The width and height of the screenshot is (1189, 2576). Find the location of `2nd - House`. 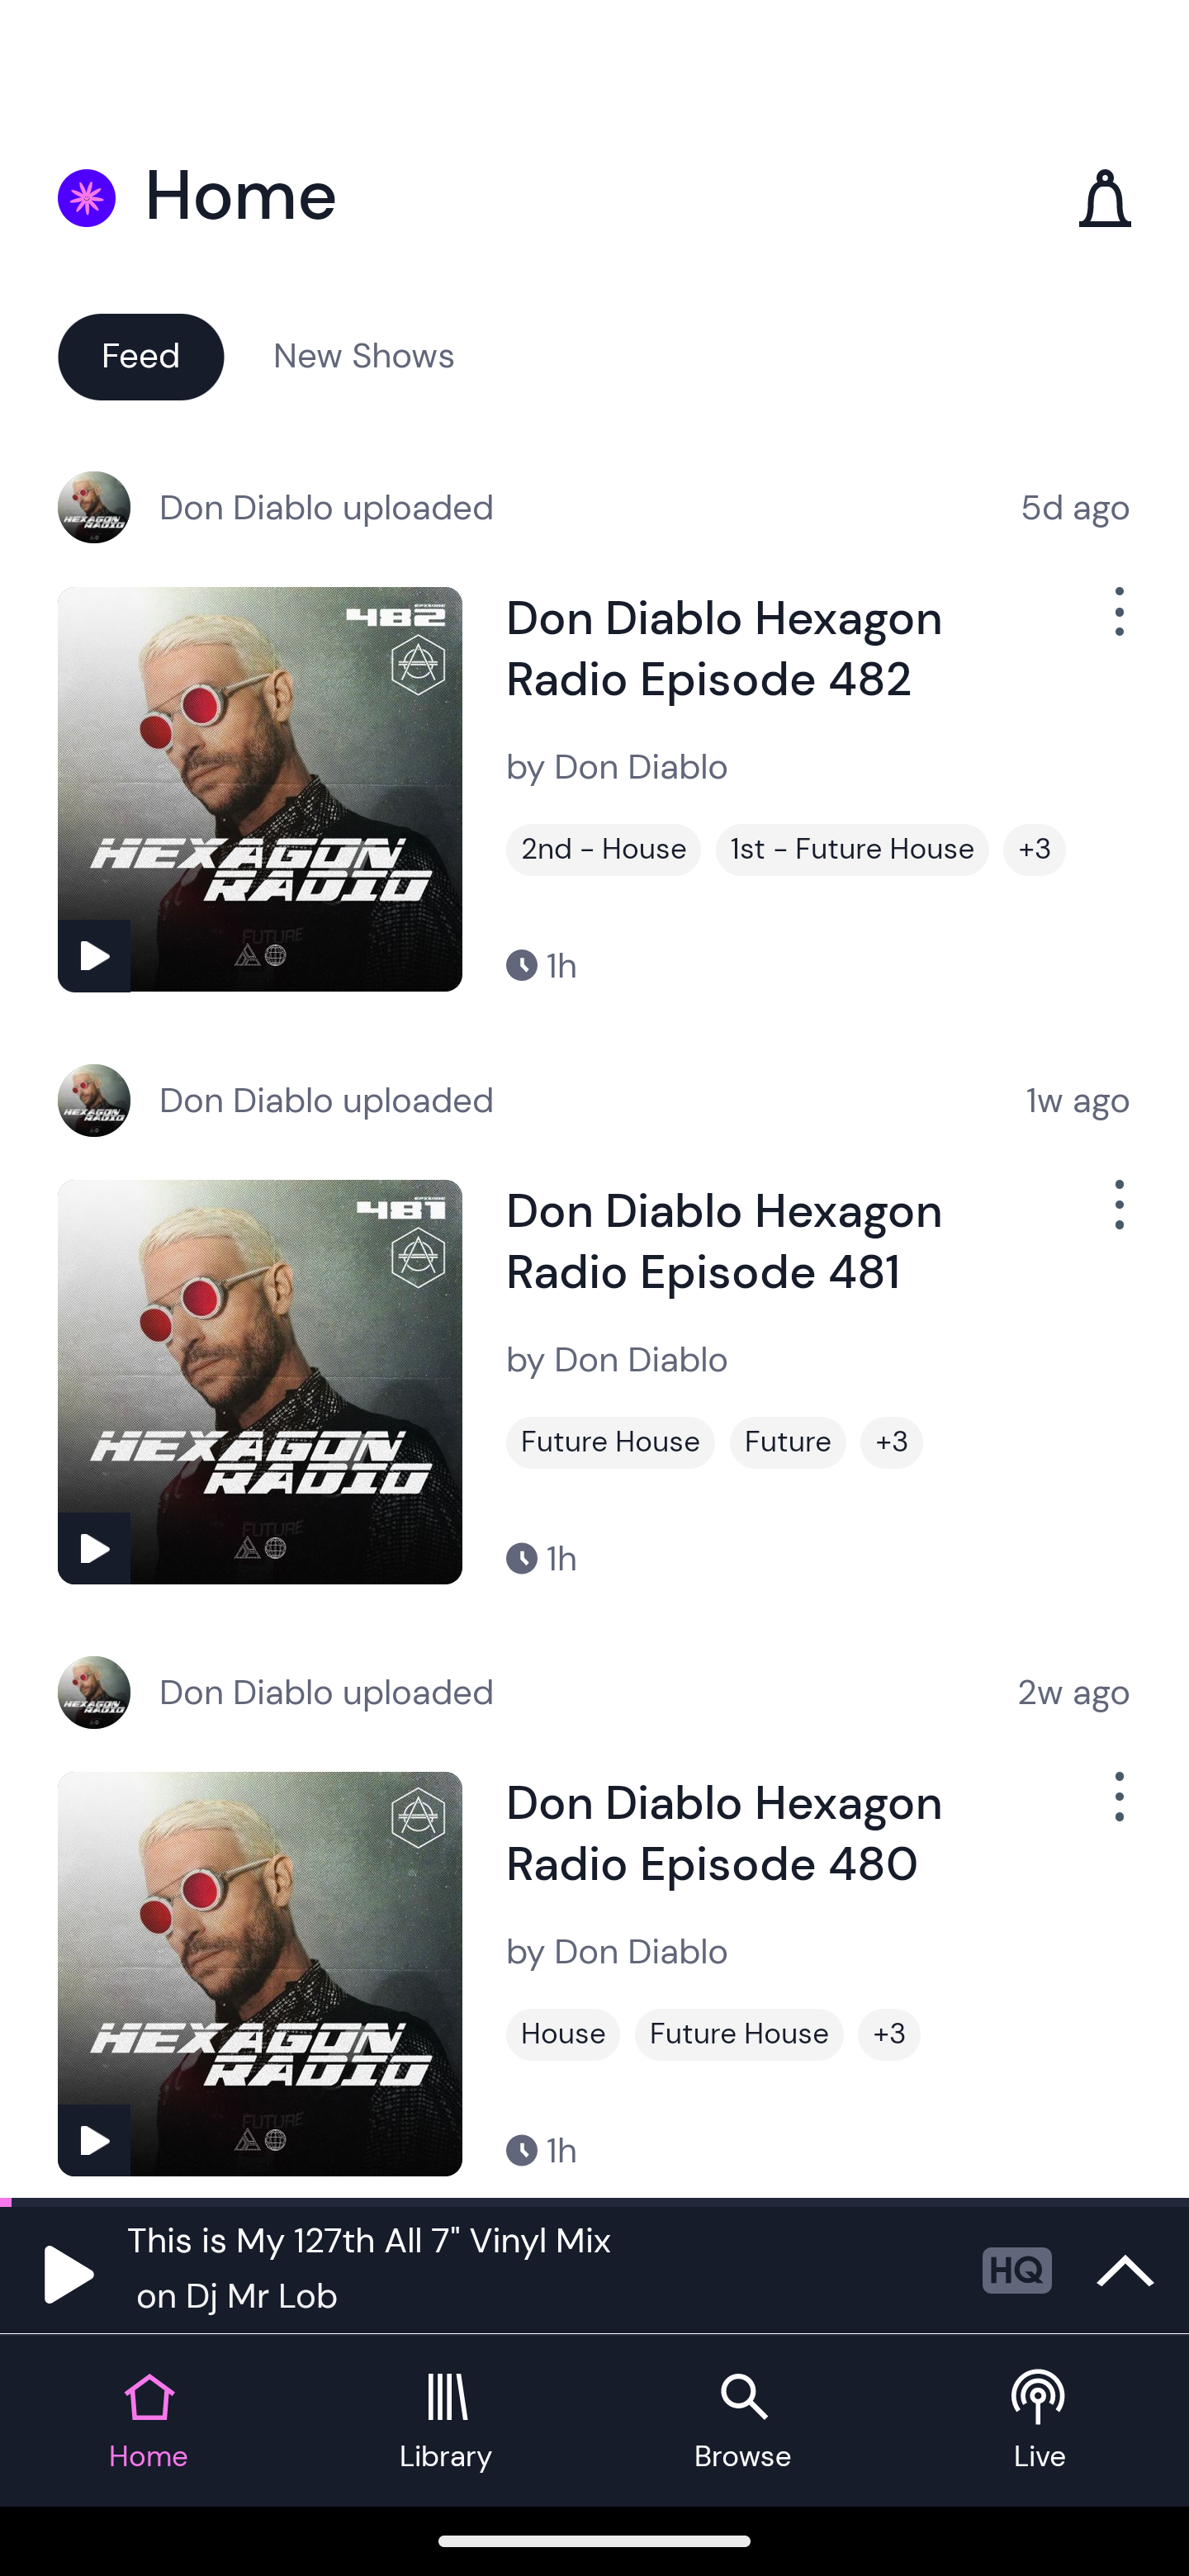

2nd - House is located at coordinates (604, 850).